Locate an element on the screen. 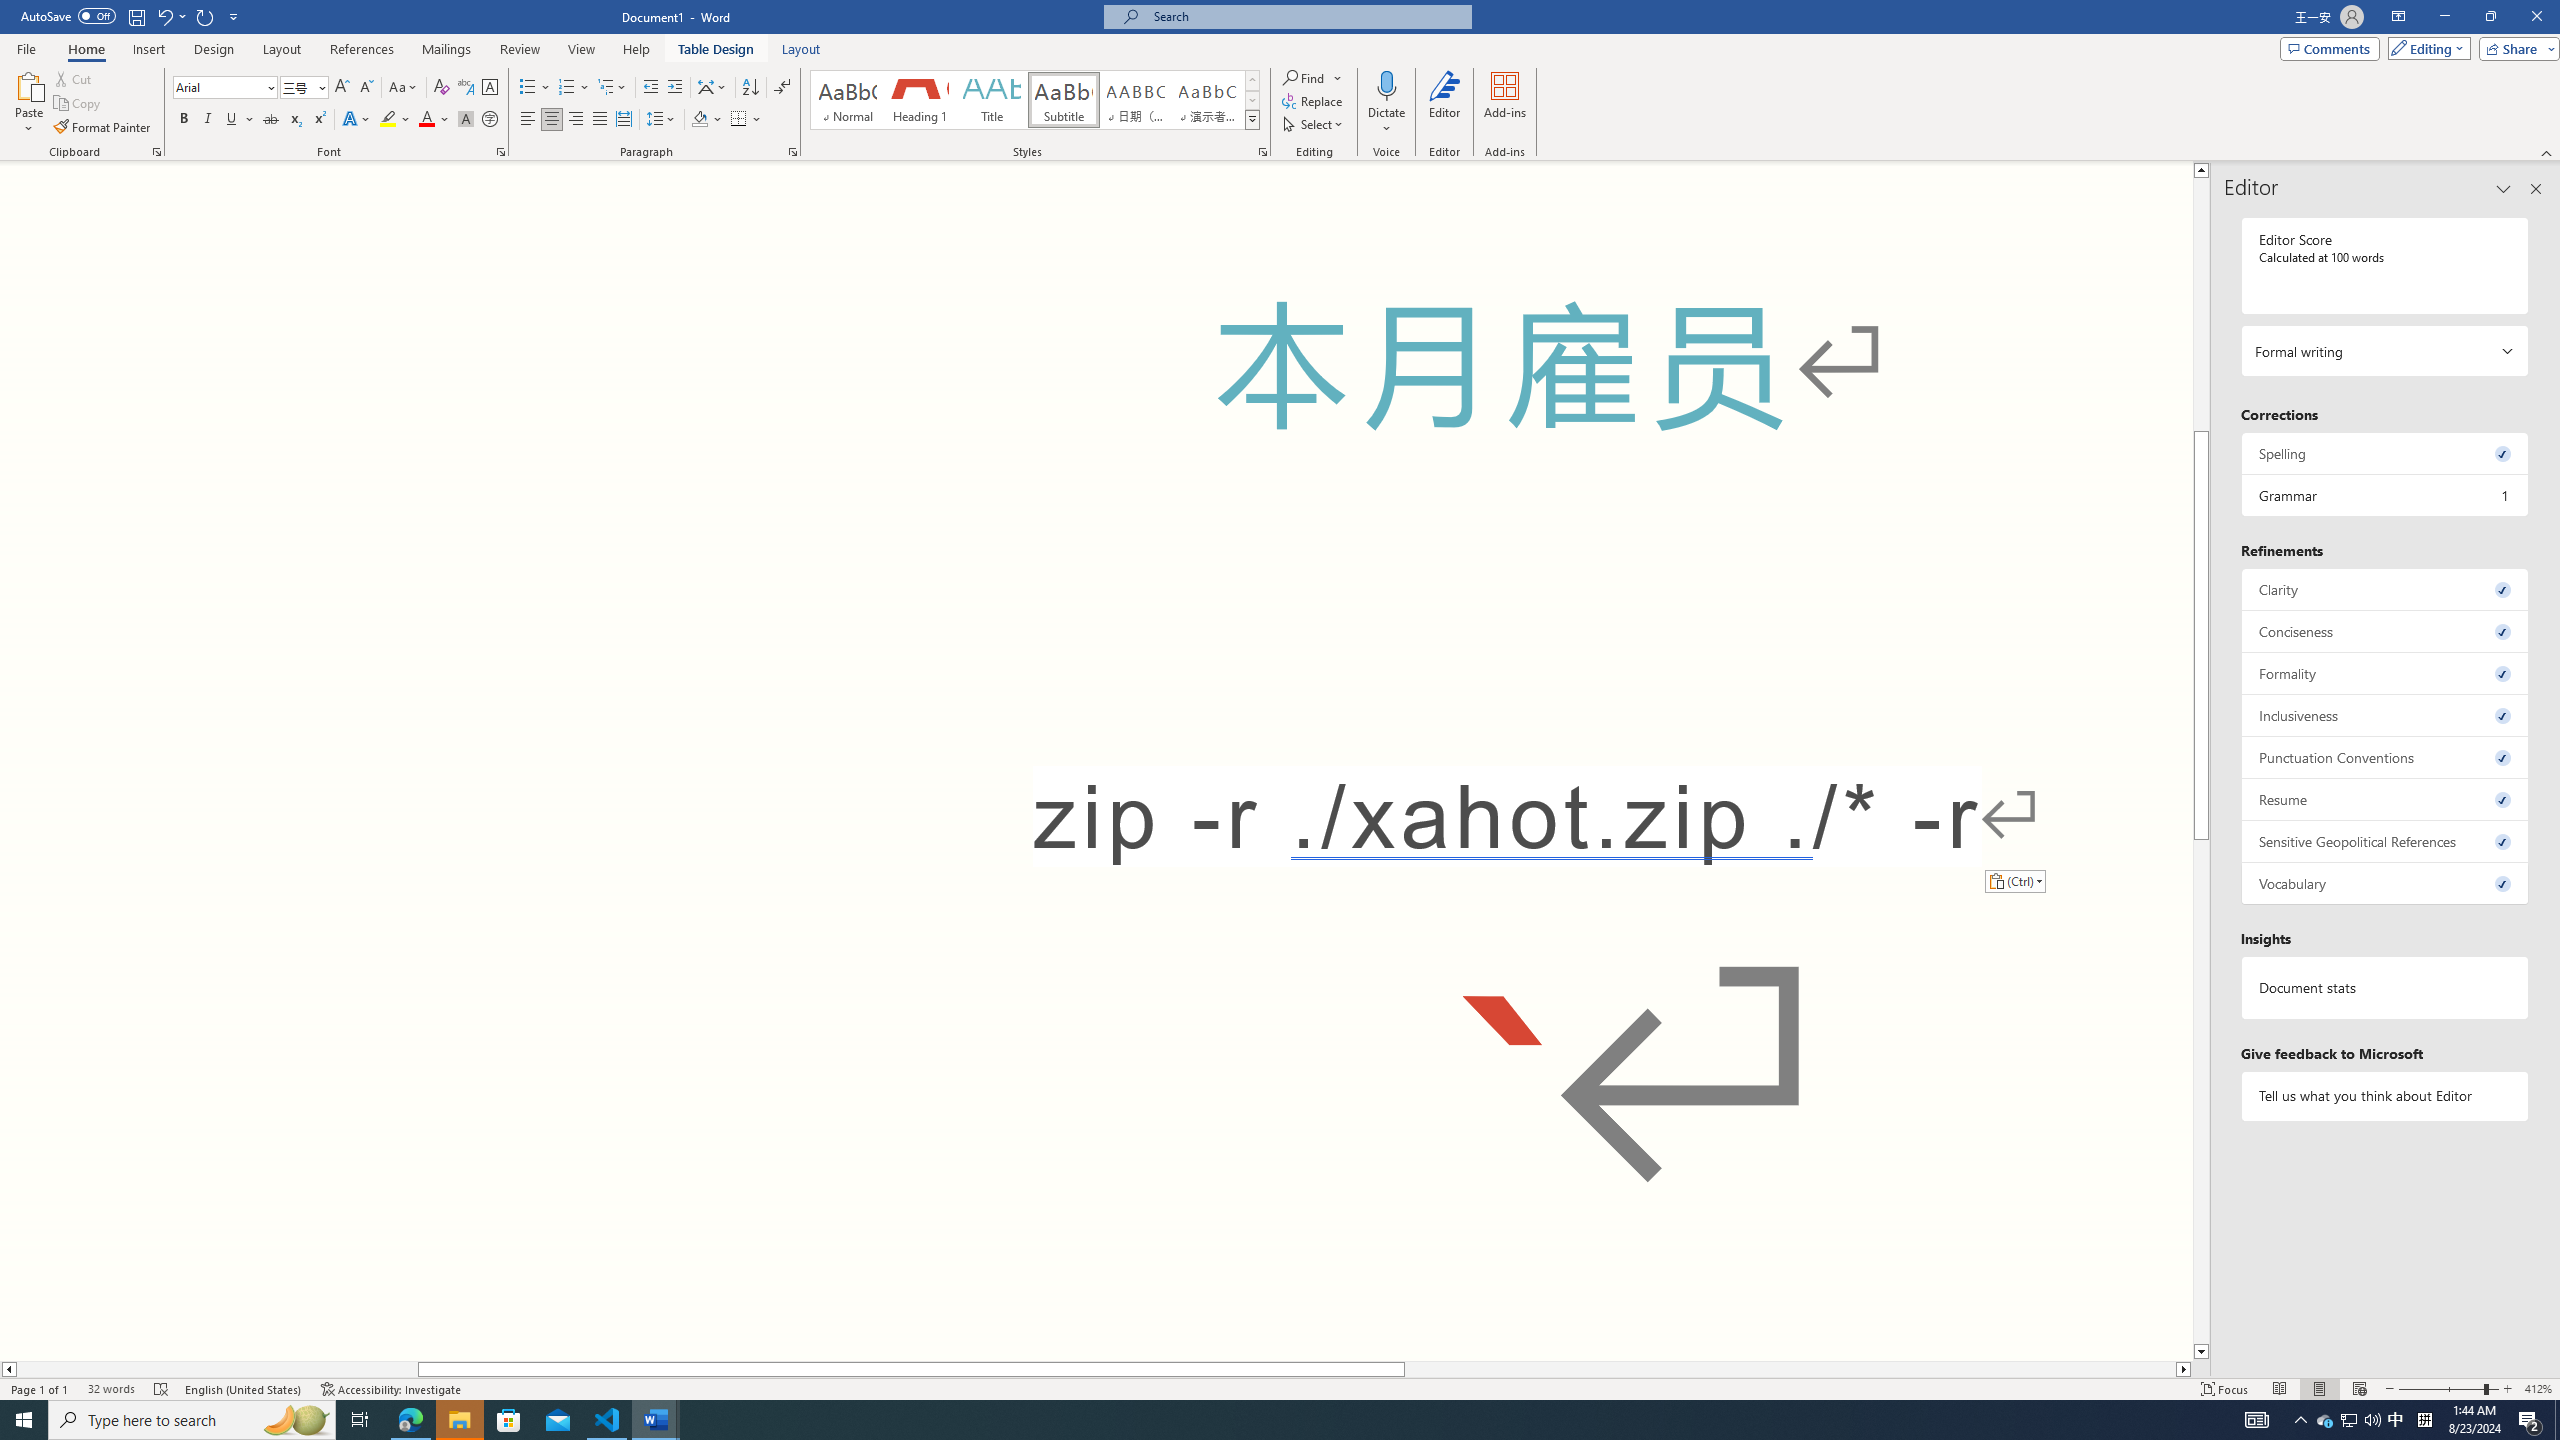 This screenshot has width=2560, height=1440. Title is located at coordinates (992, 100).